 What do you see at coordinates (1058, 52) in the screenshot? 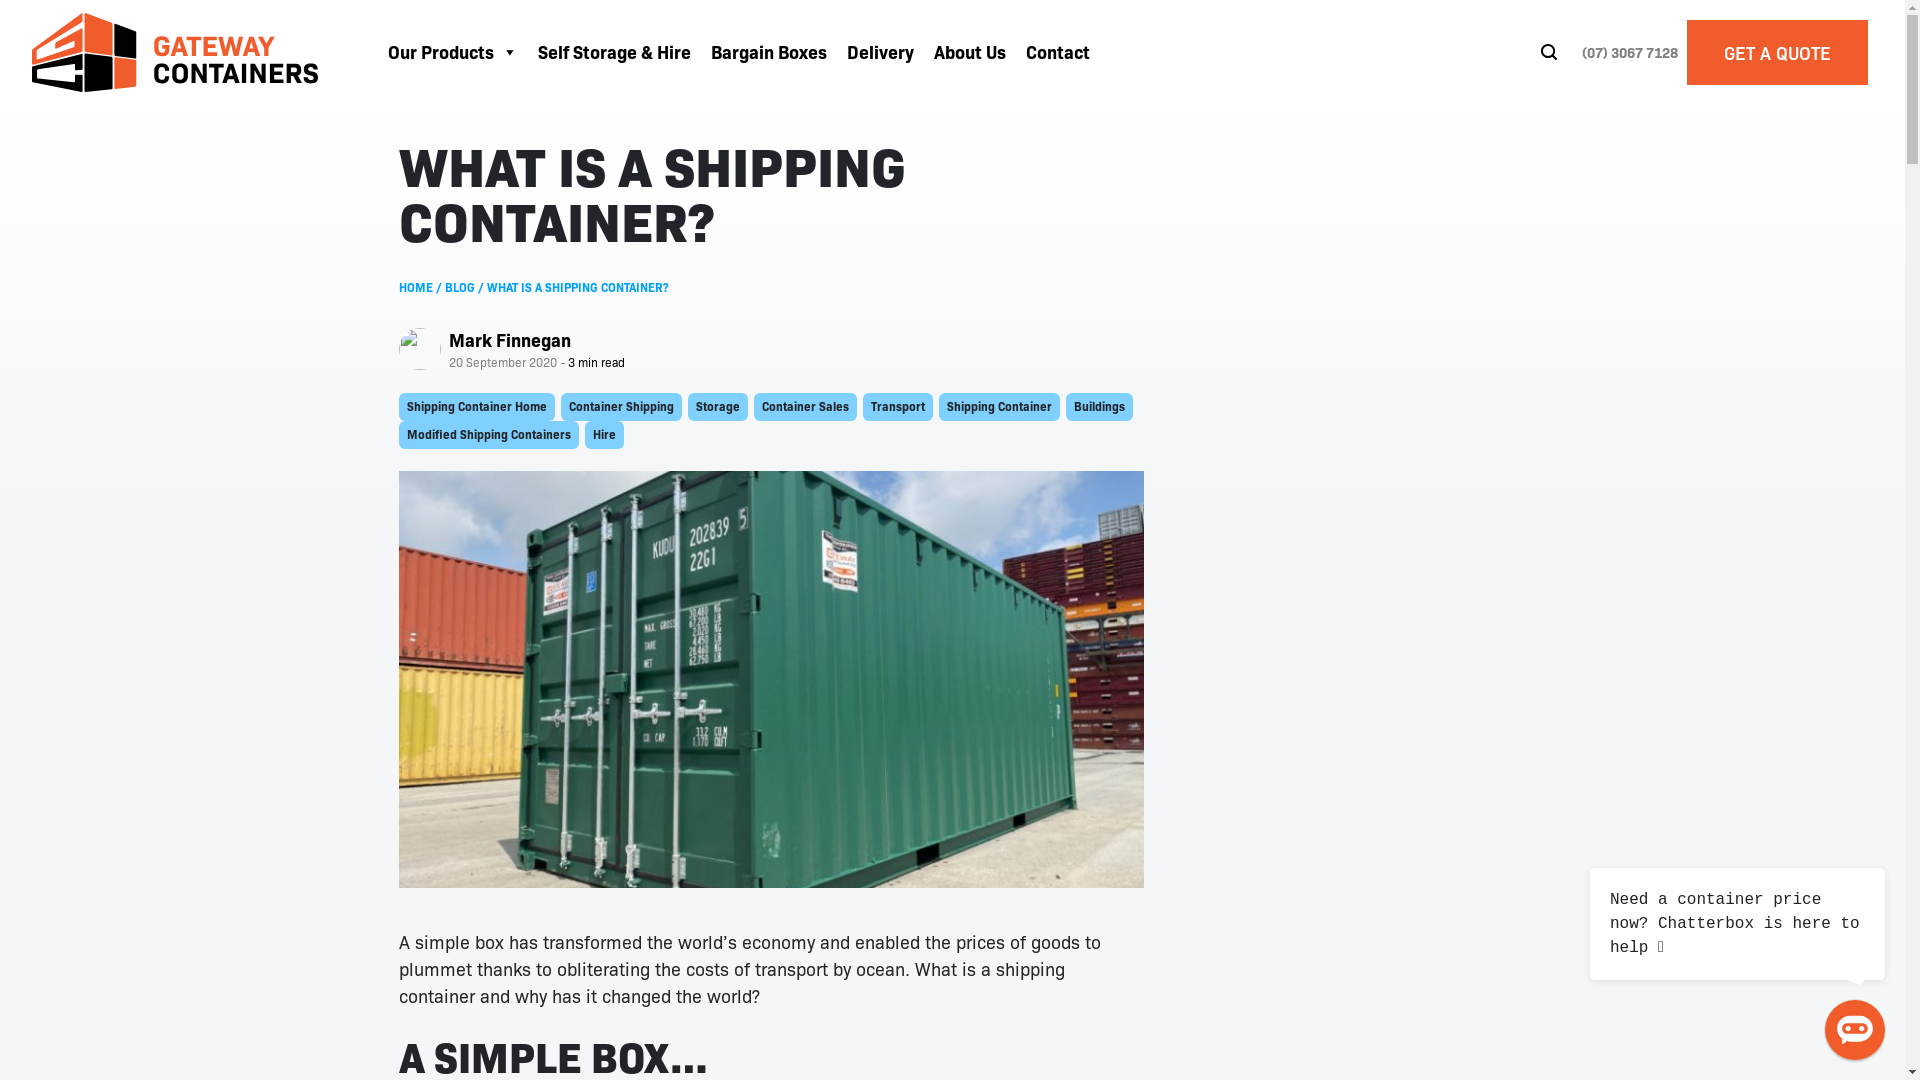
I see `Contact` at bounding box center [1058, 52].